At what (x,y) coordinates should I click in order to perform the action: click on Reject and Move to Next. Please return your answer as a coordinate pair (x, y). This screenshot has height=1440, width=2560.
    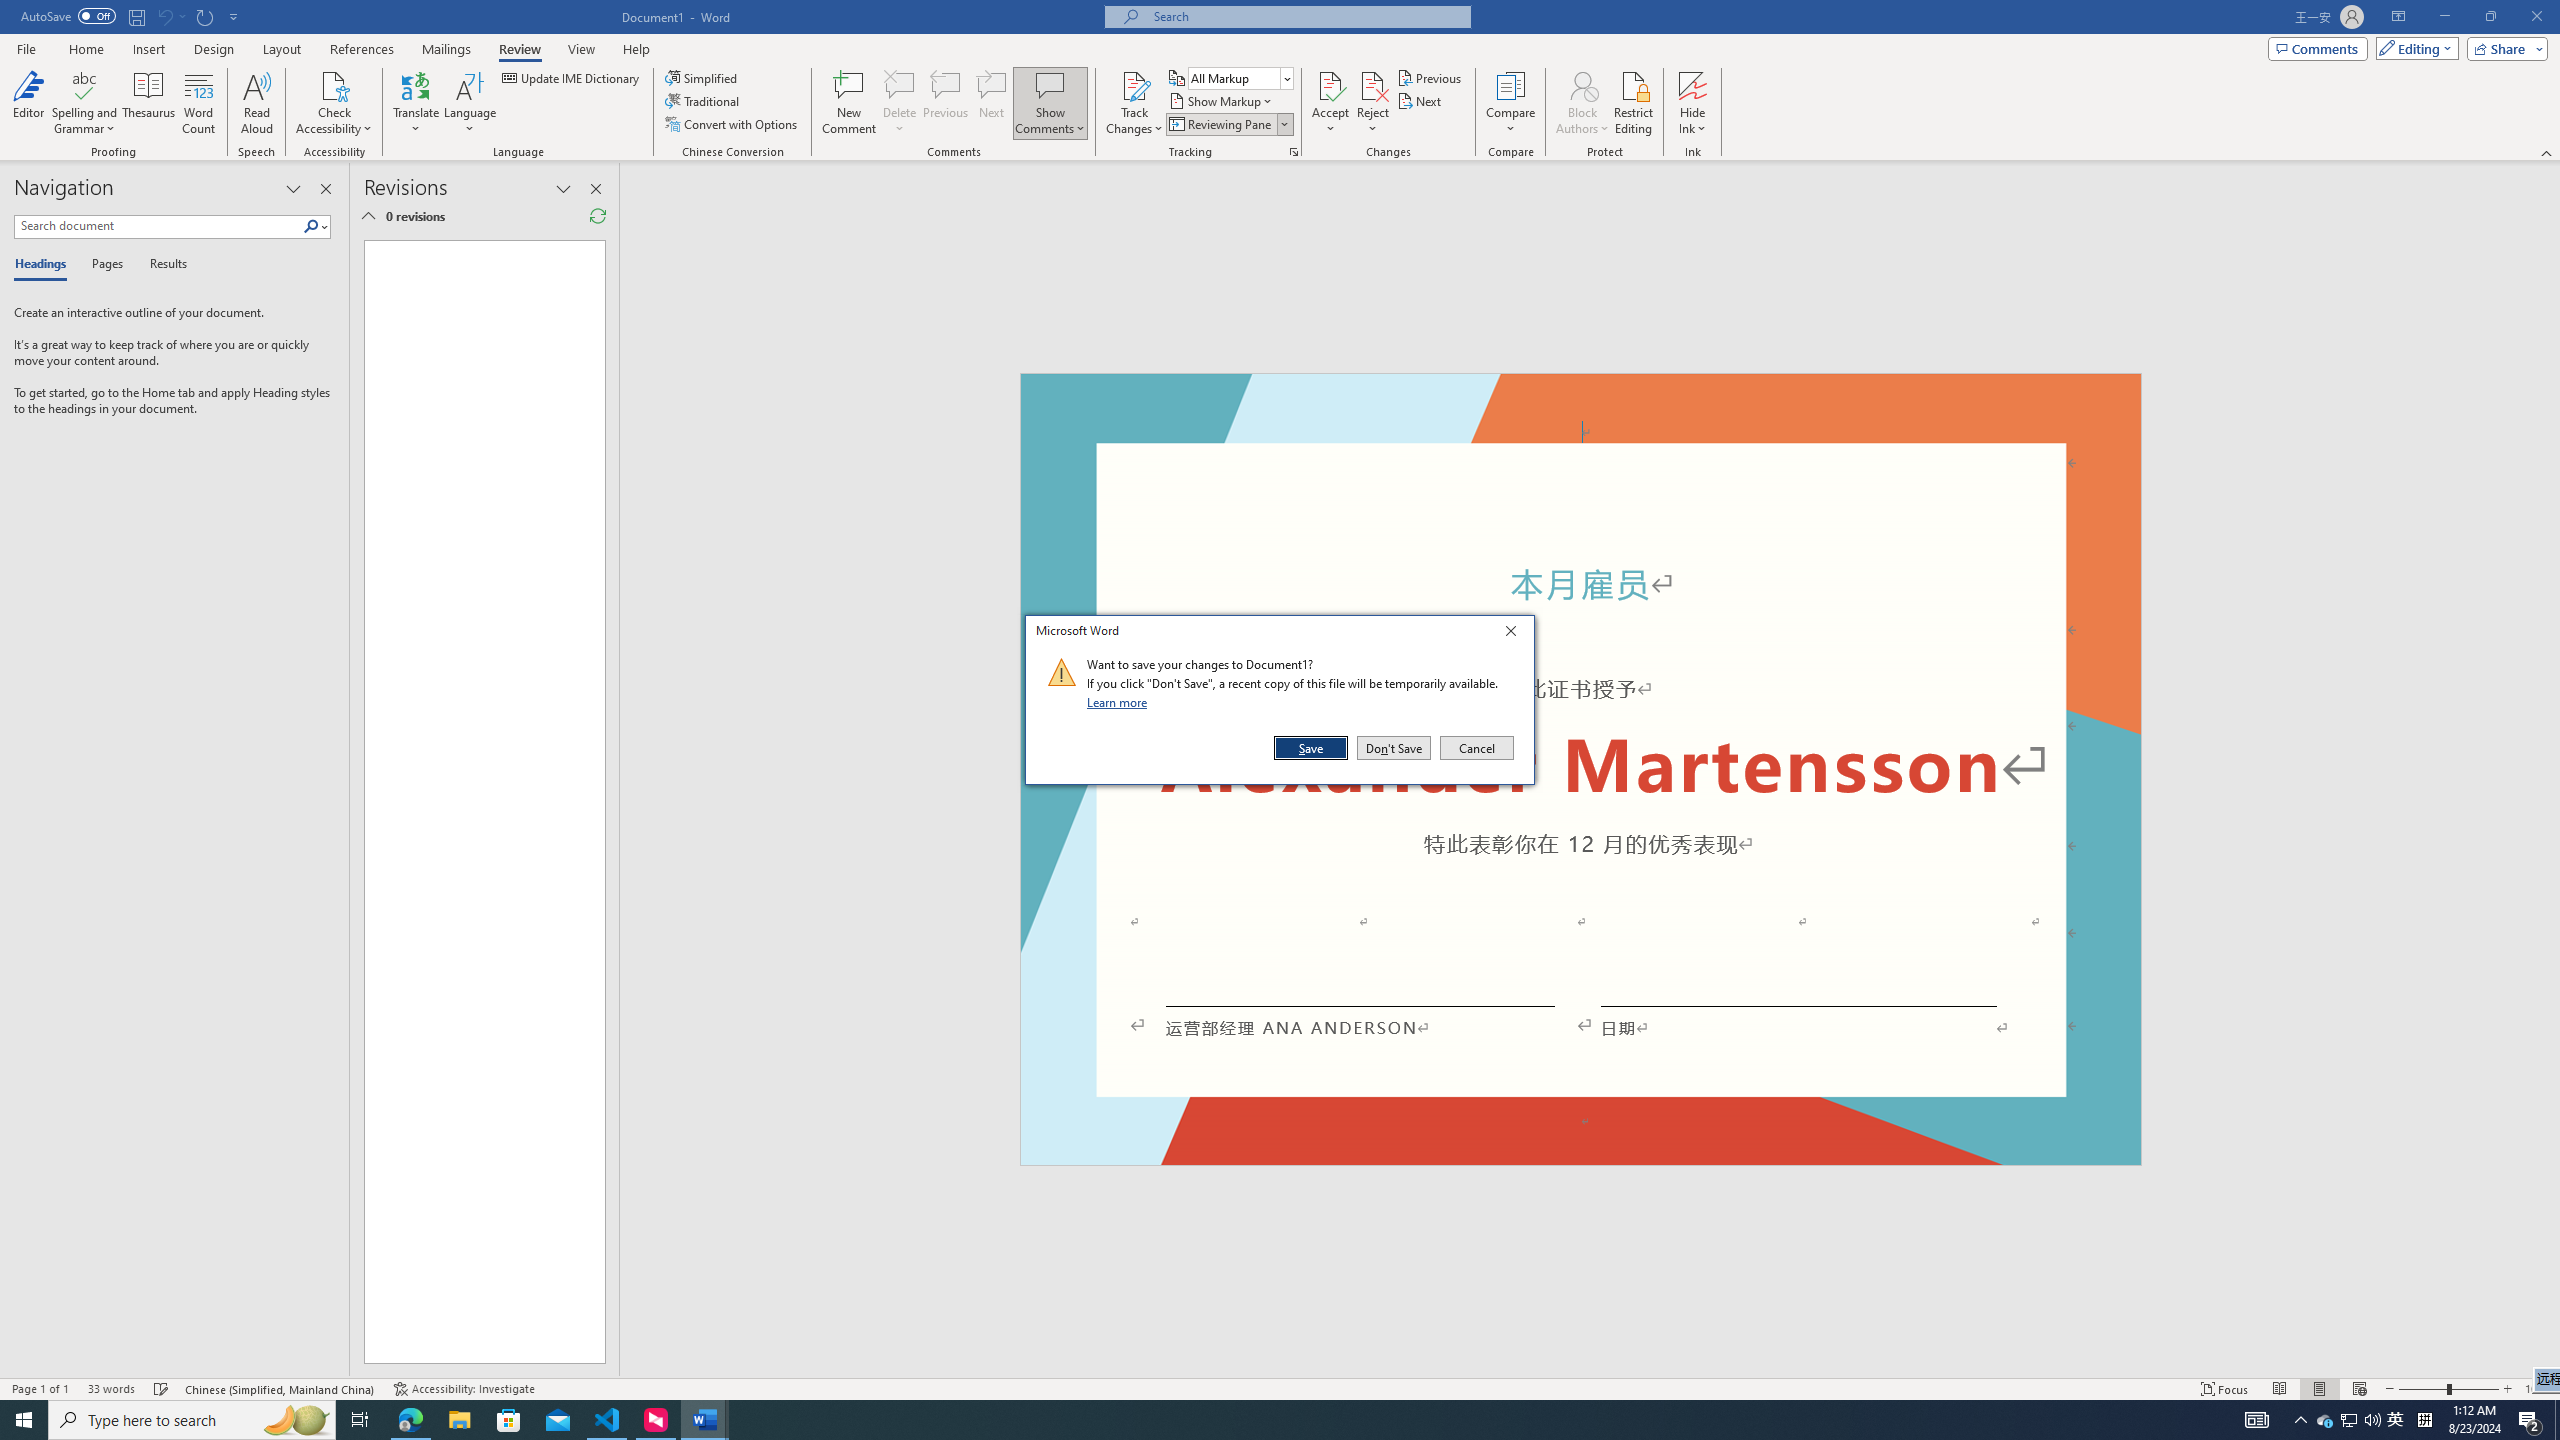
    Looking at the image, I should click on (1373, 85).